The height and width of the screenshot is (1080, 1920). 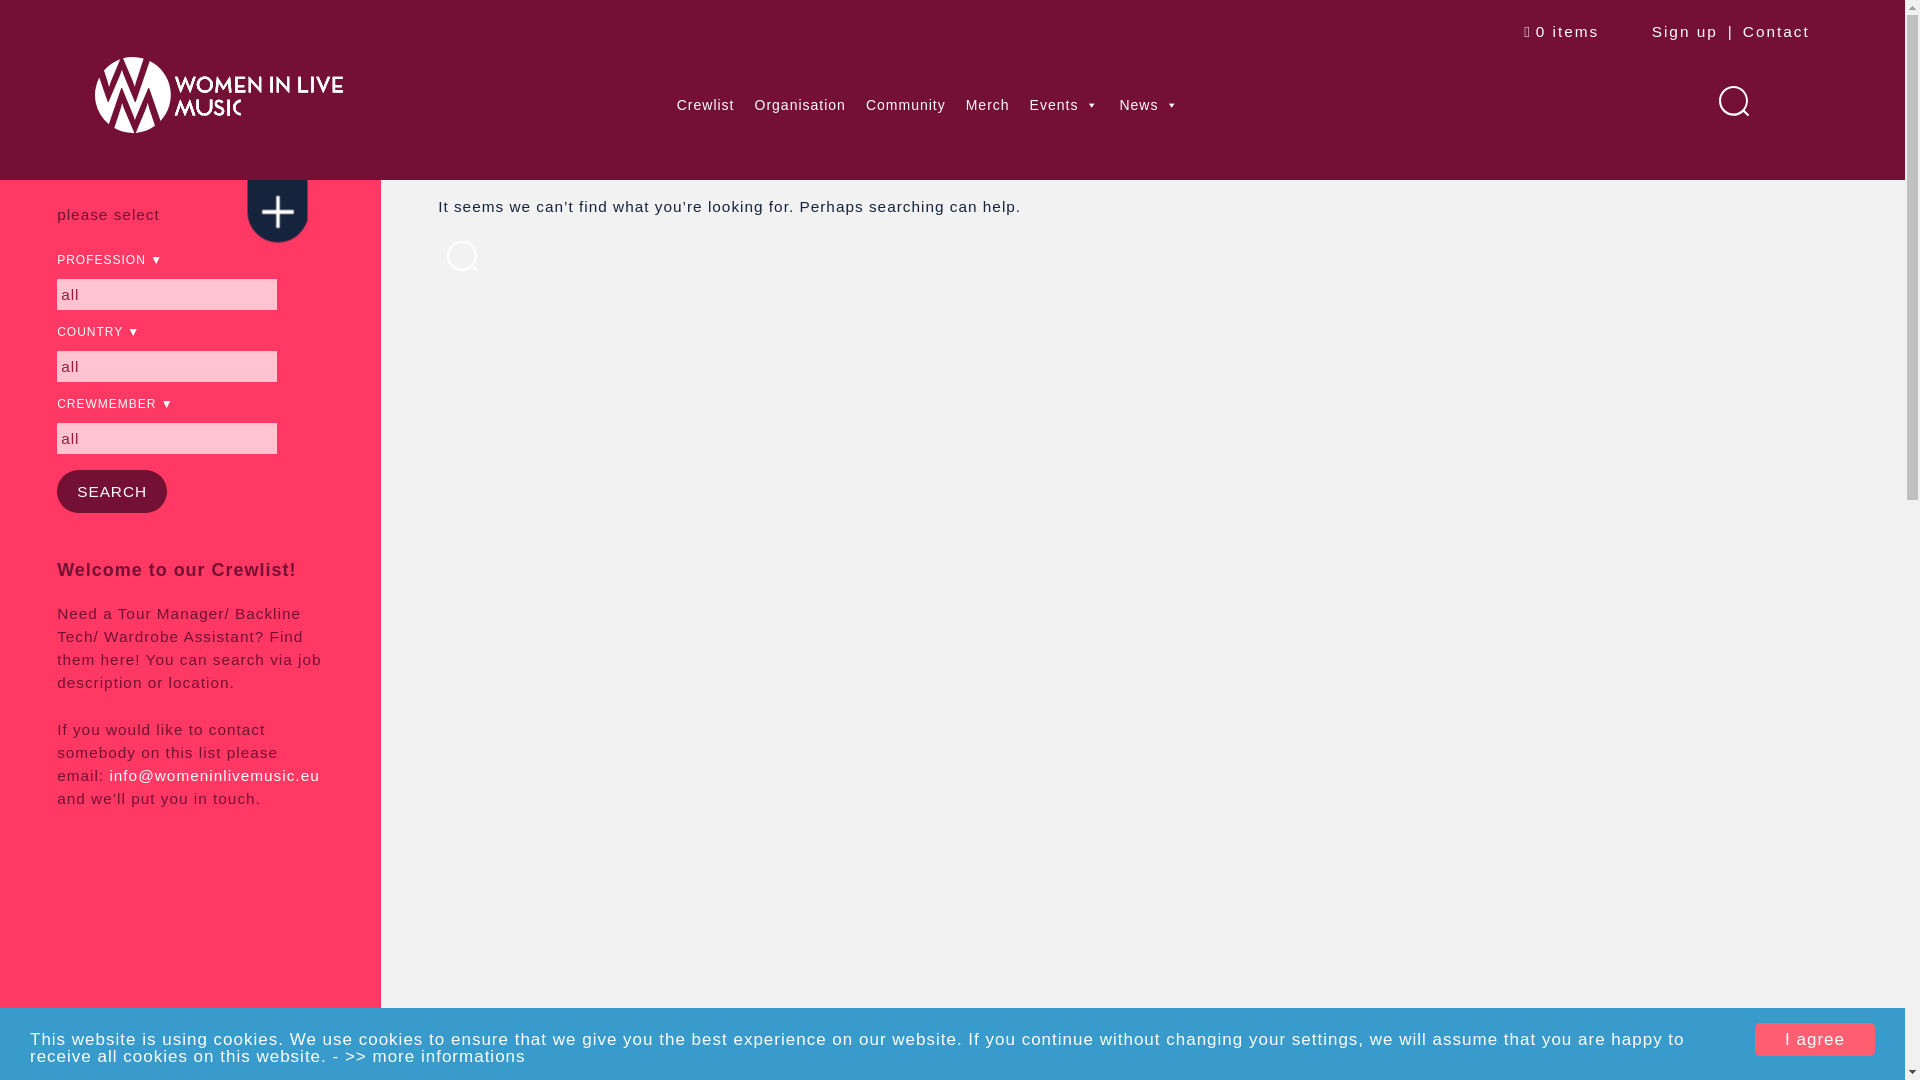 I want to click on Crewlist, so click(x=705, y=103).